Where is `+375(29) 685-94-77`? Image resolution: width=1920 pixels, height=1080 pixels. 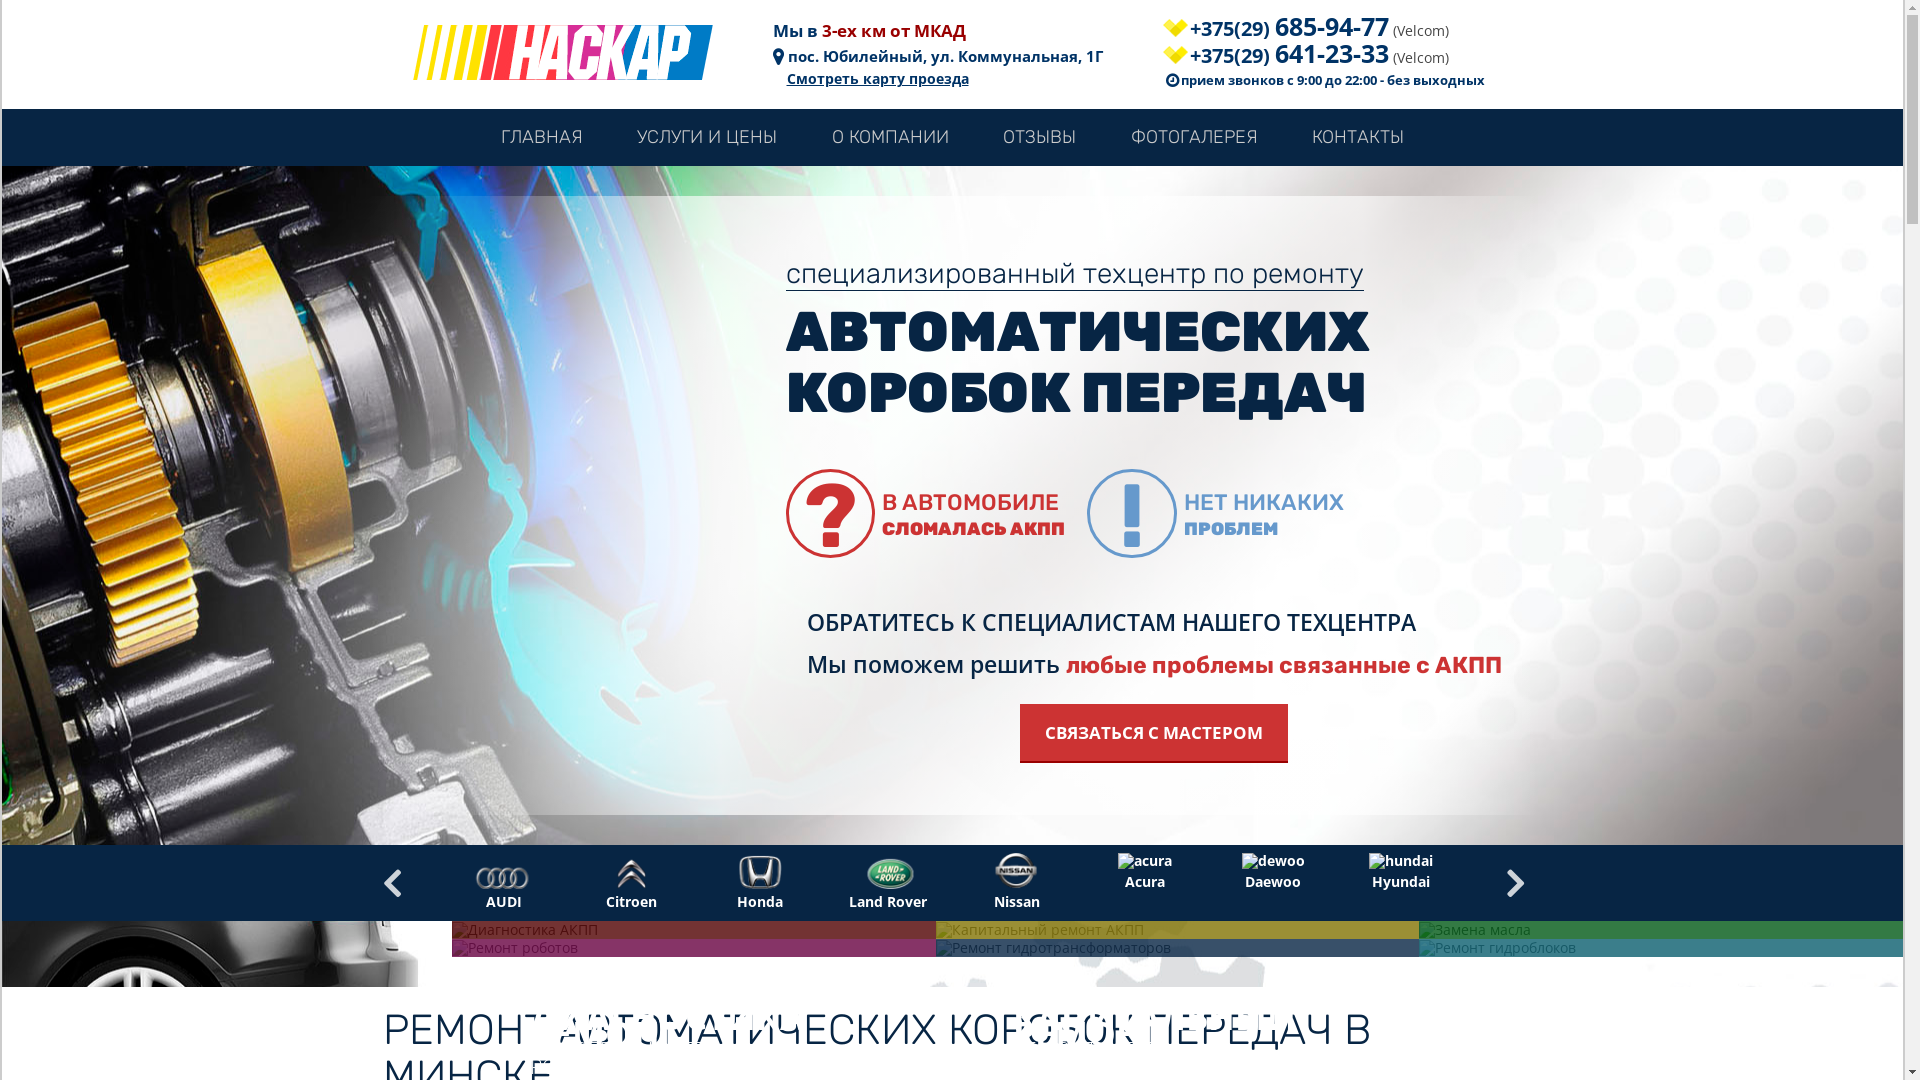 +375(29) 685-94-77 is located at coordinates (1276, 26).